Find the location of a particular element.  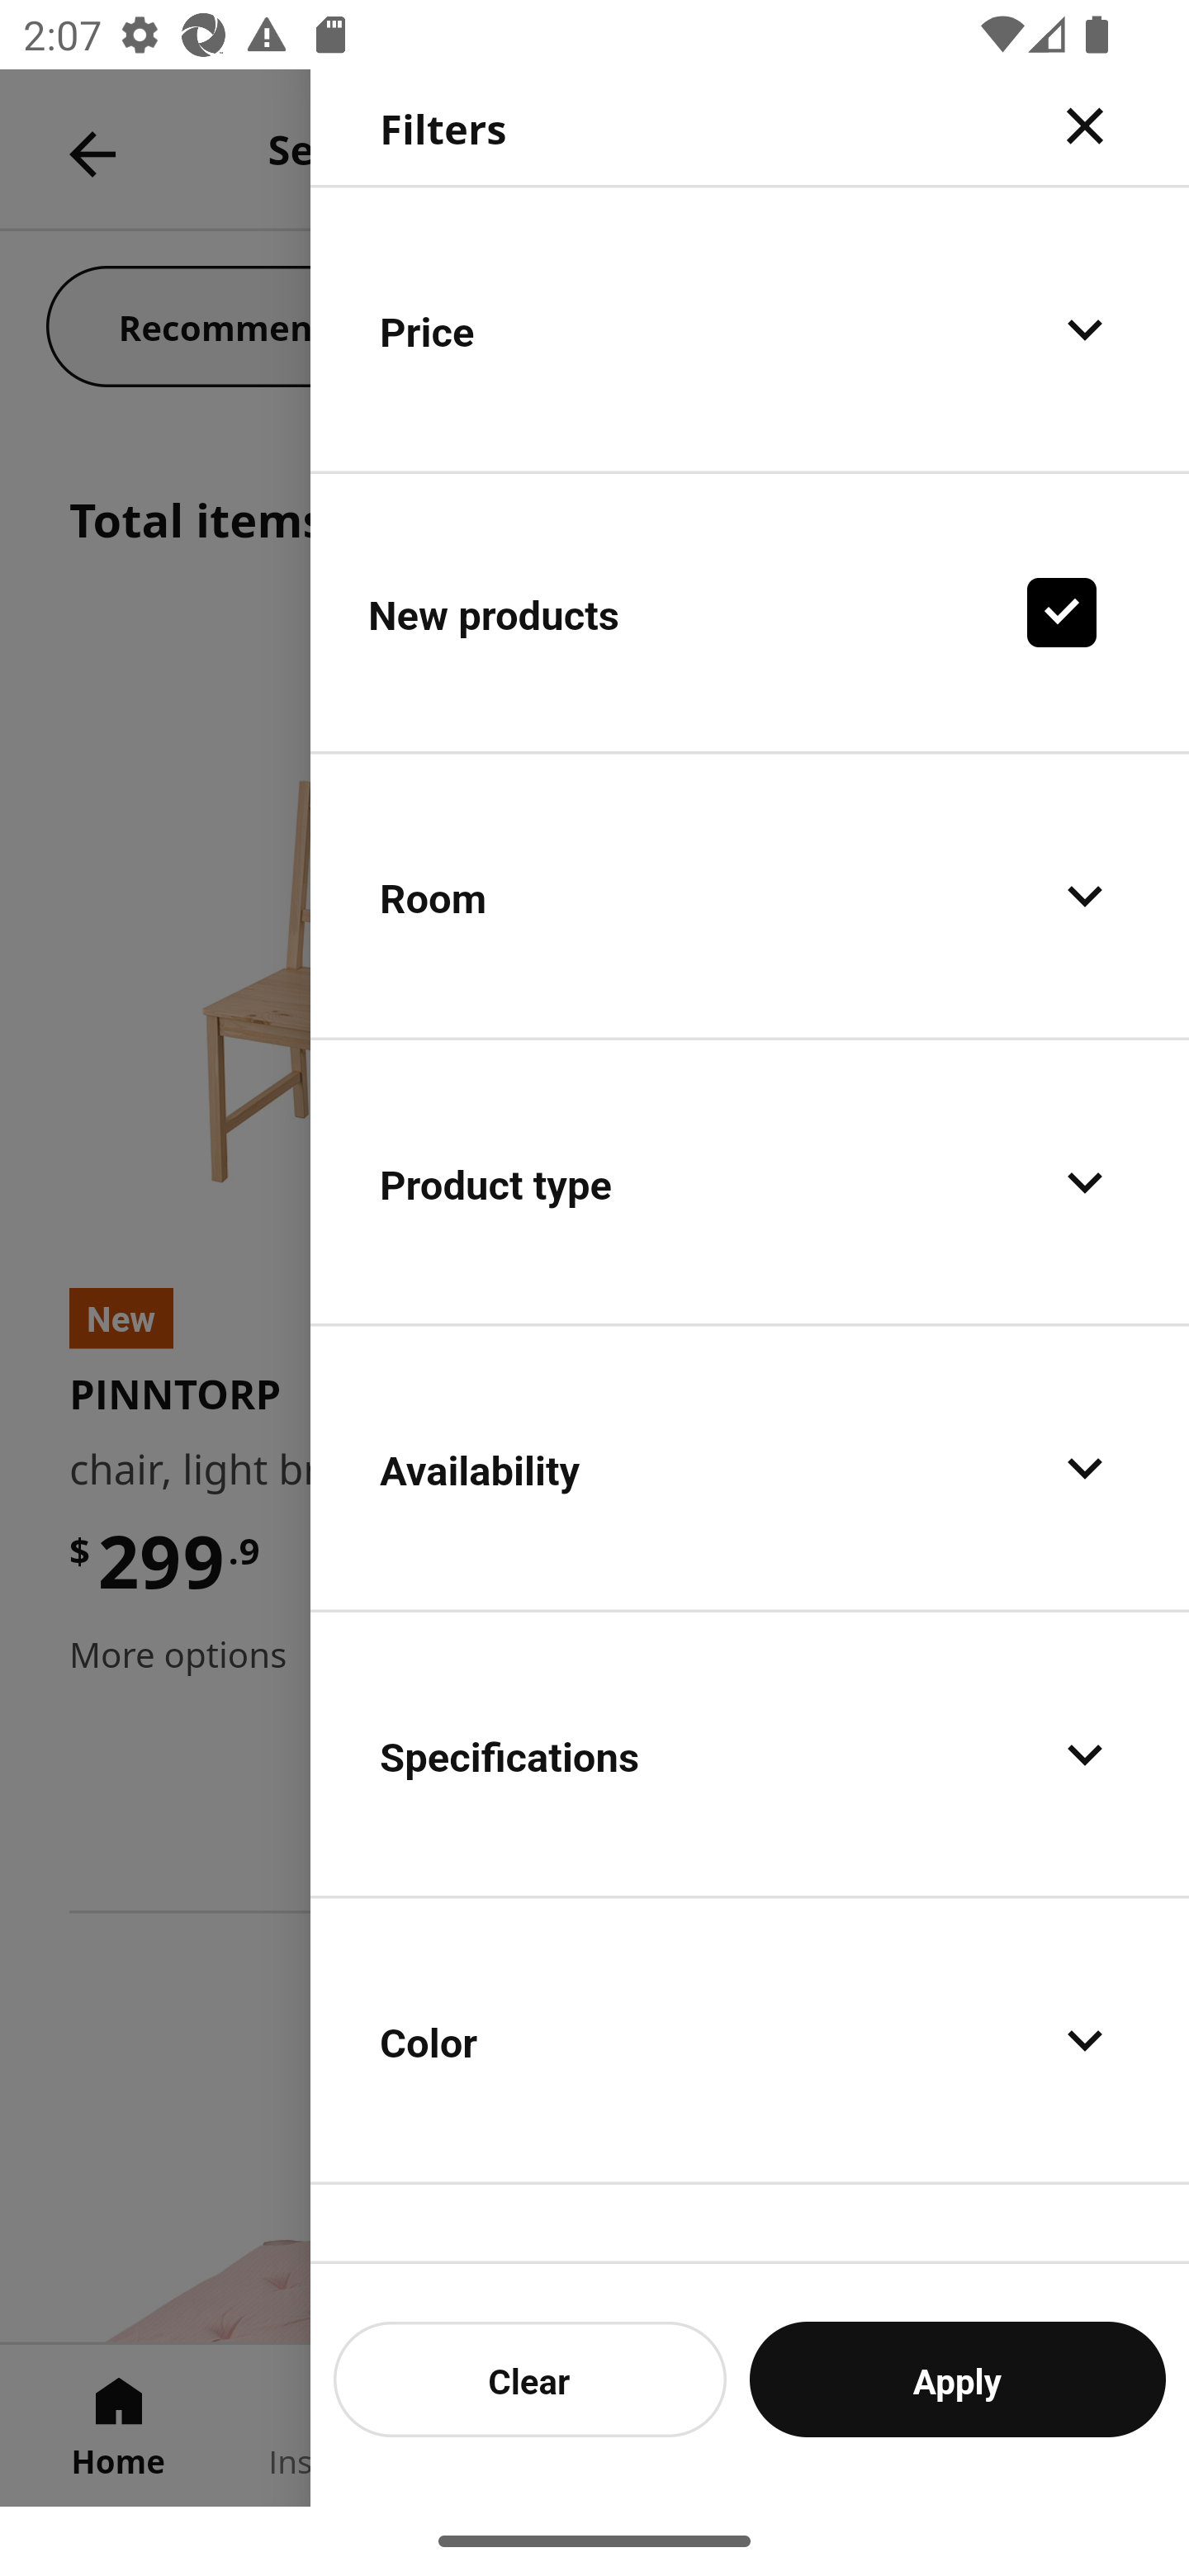

Specifications is located at coordinates (750, 1754).